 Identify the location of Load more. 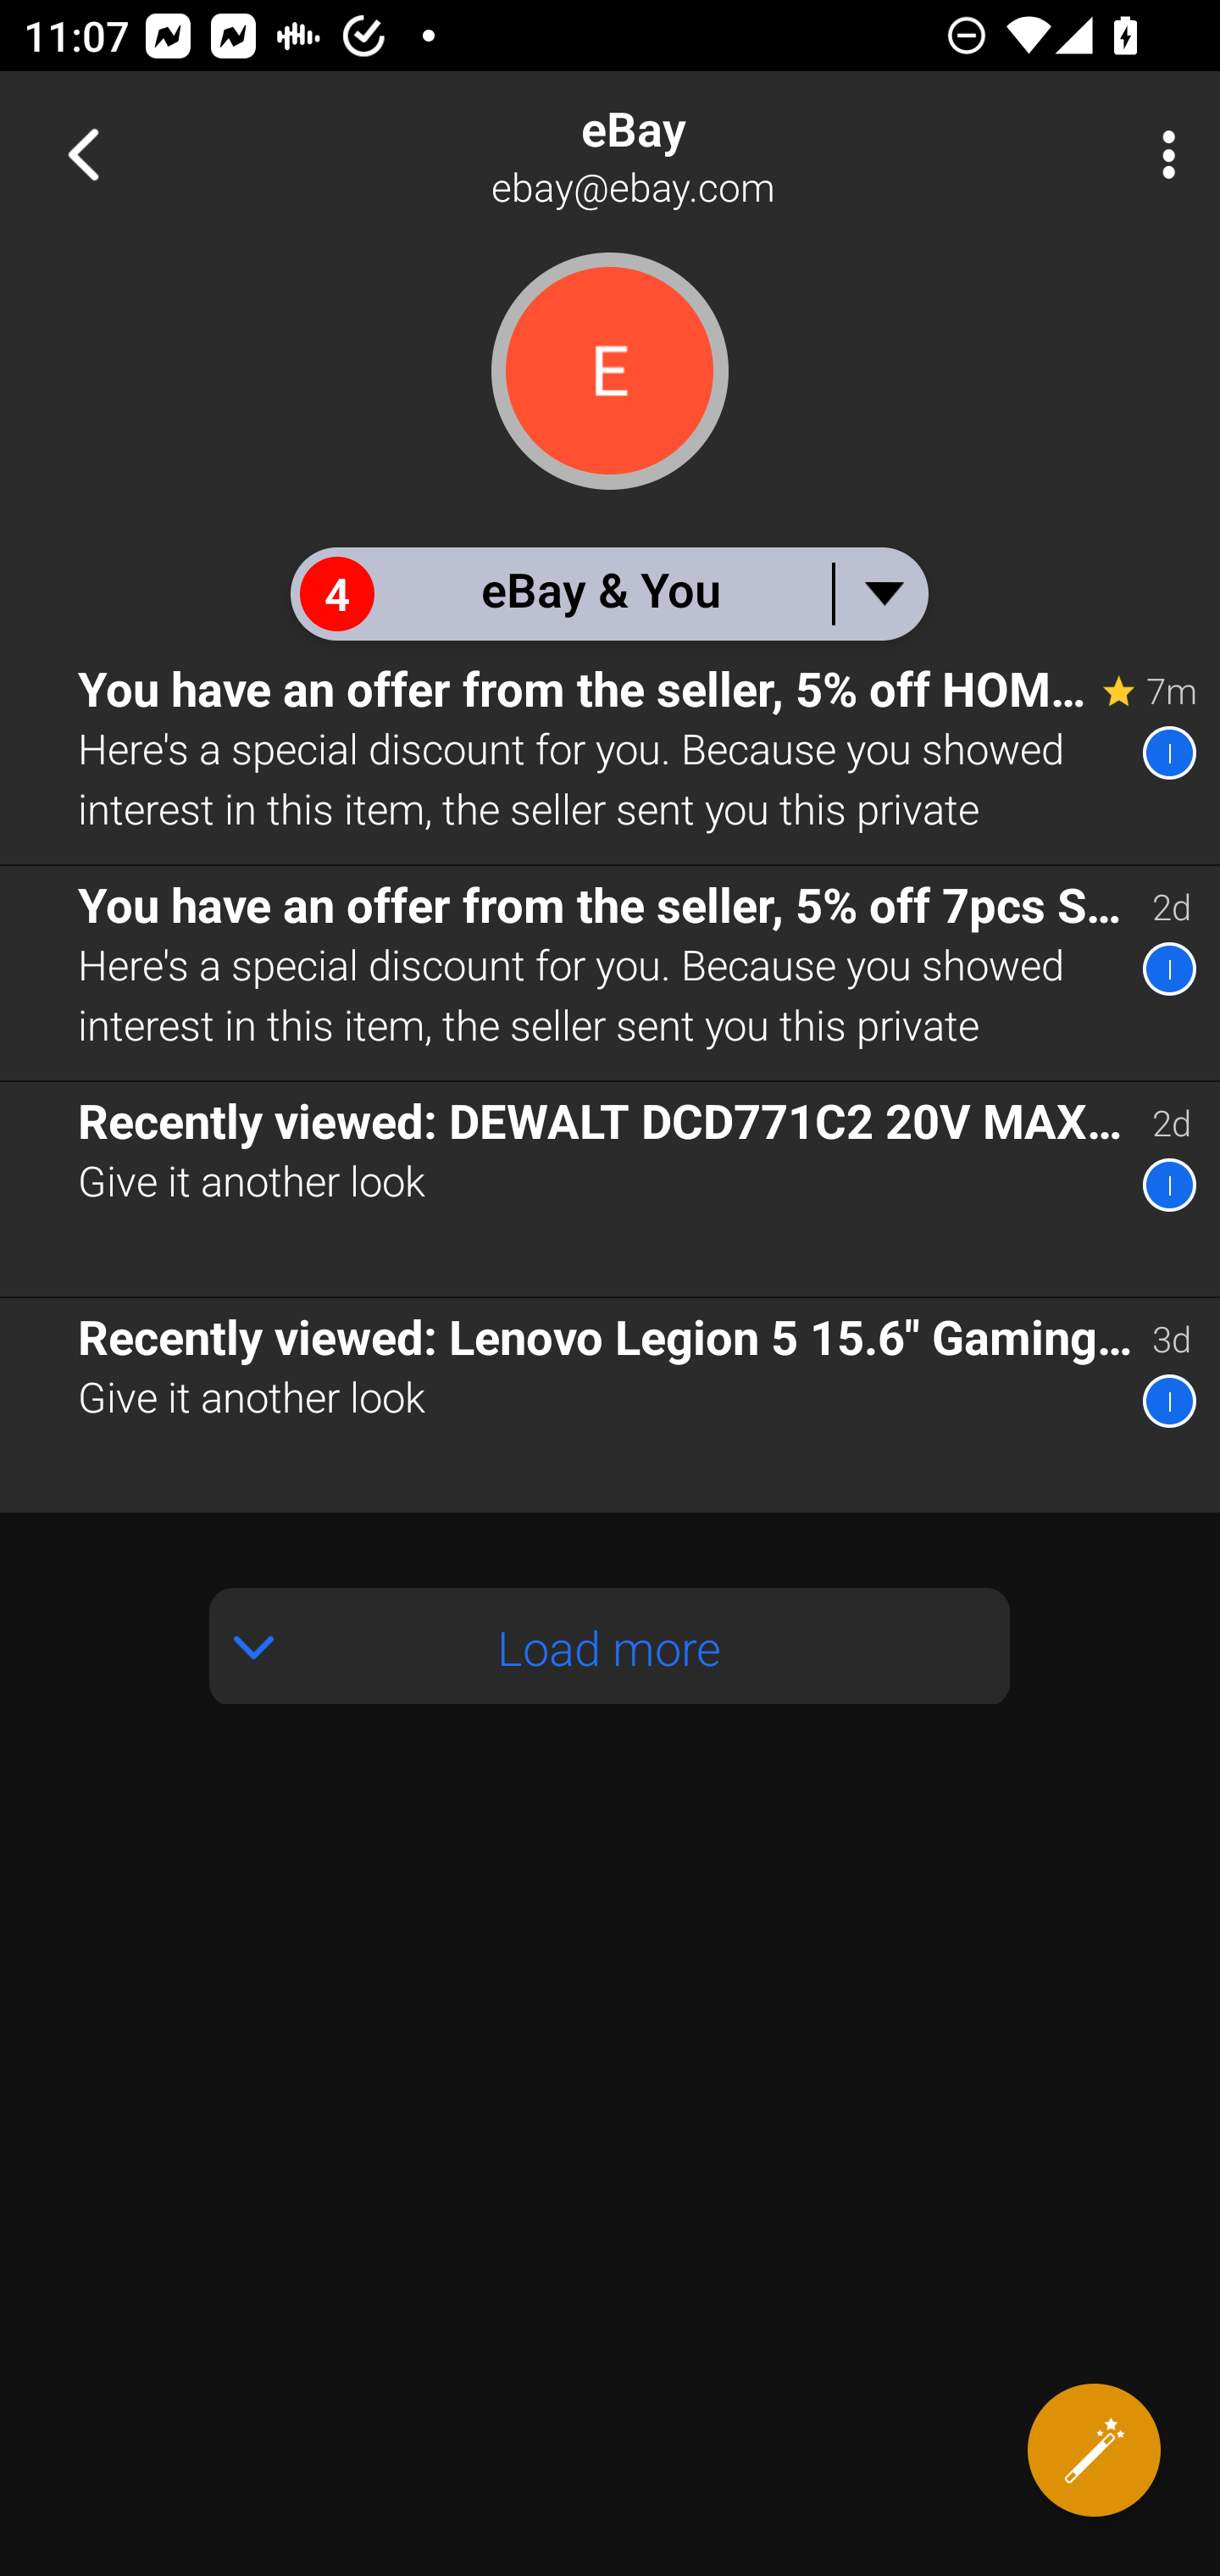
(610, 1646).